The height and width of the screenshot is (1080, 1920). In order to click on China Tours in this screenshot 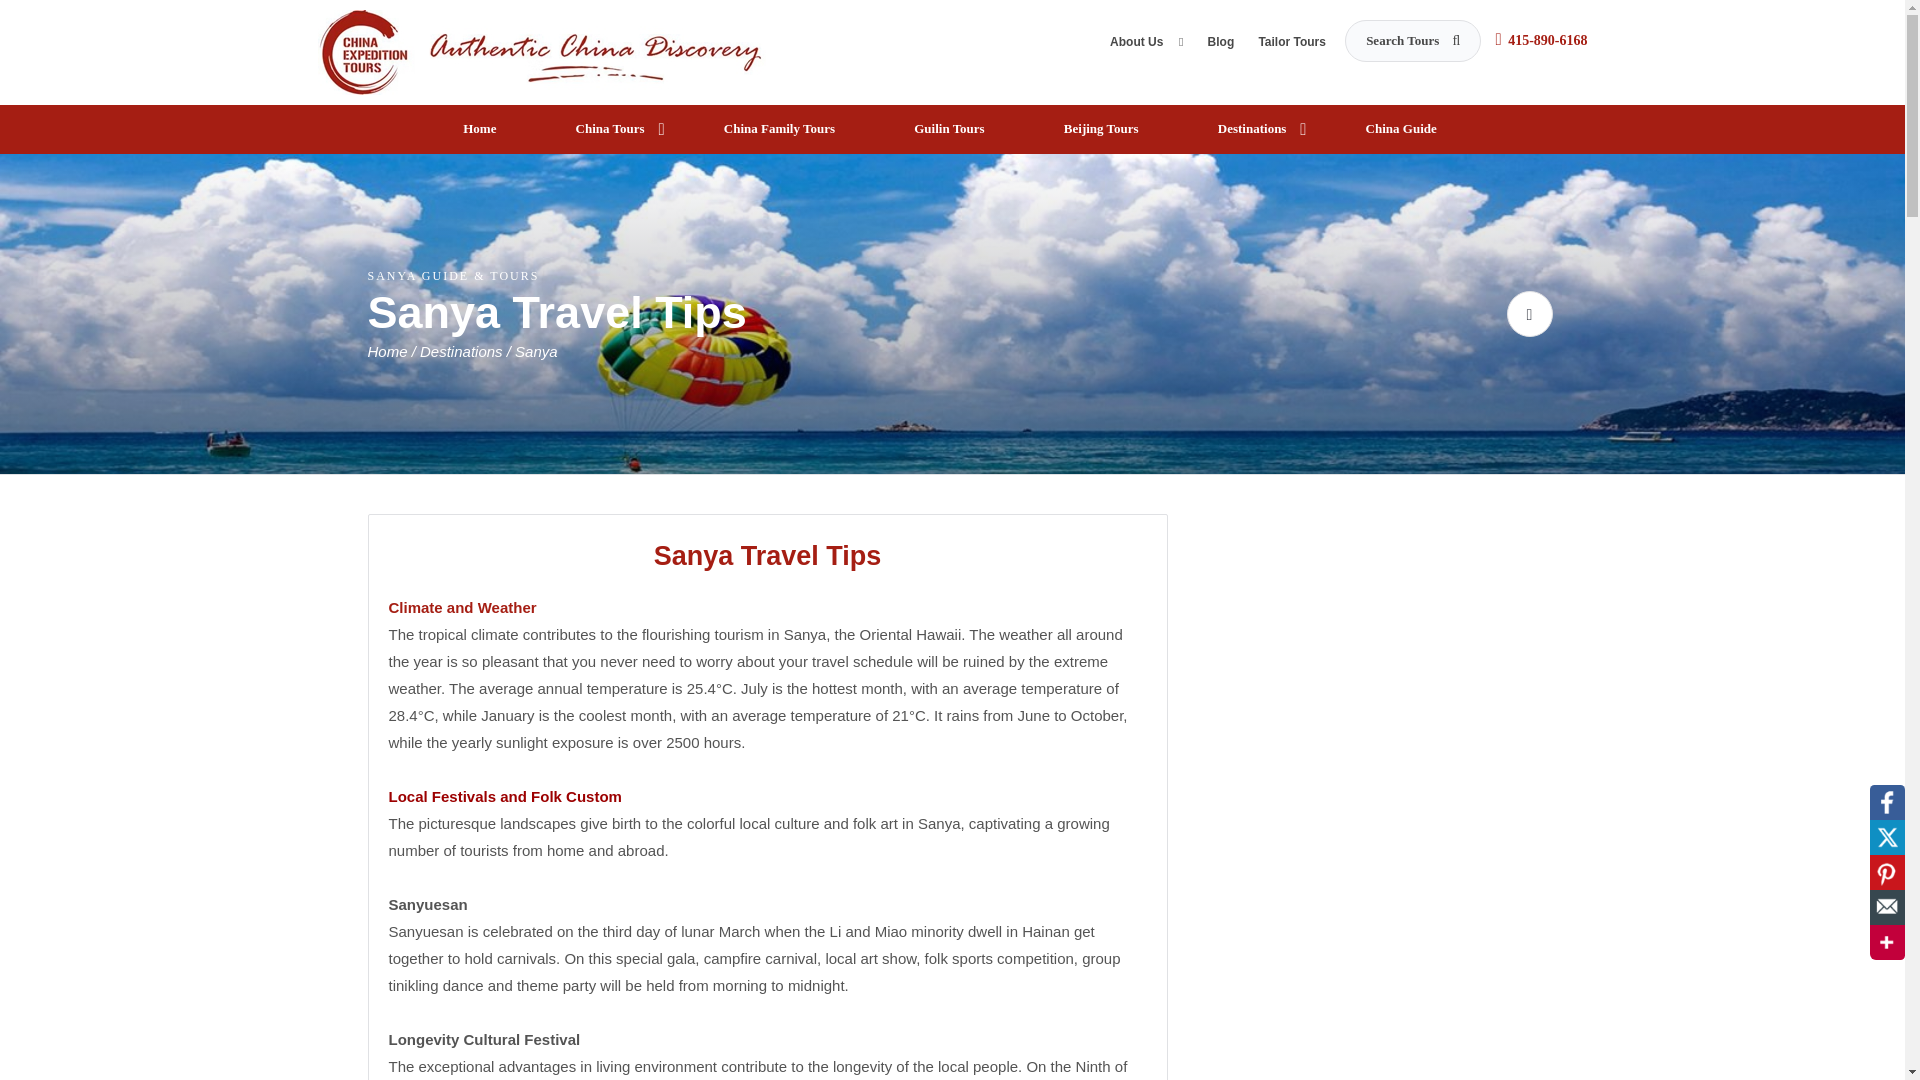, I will do `click(613, 129)`.